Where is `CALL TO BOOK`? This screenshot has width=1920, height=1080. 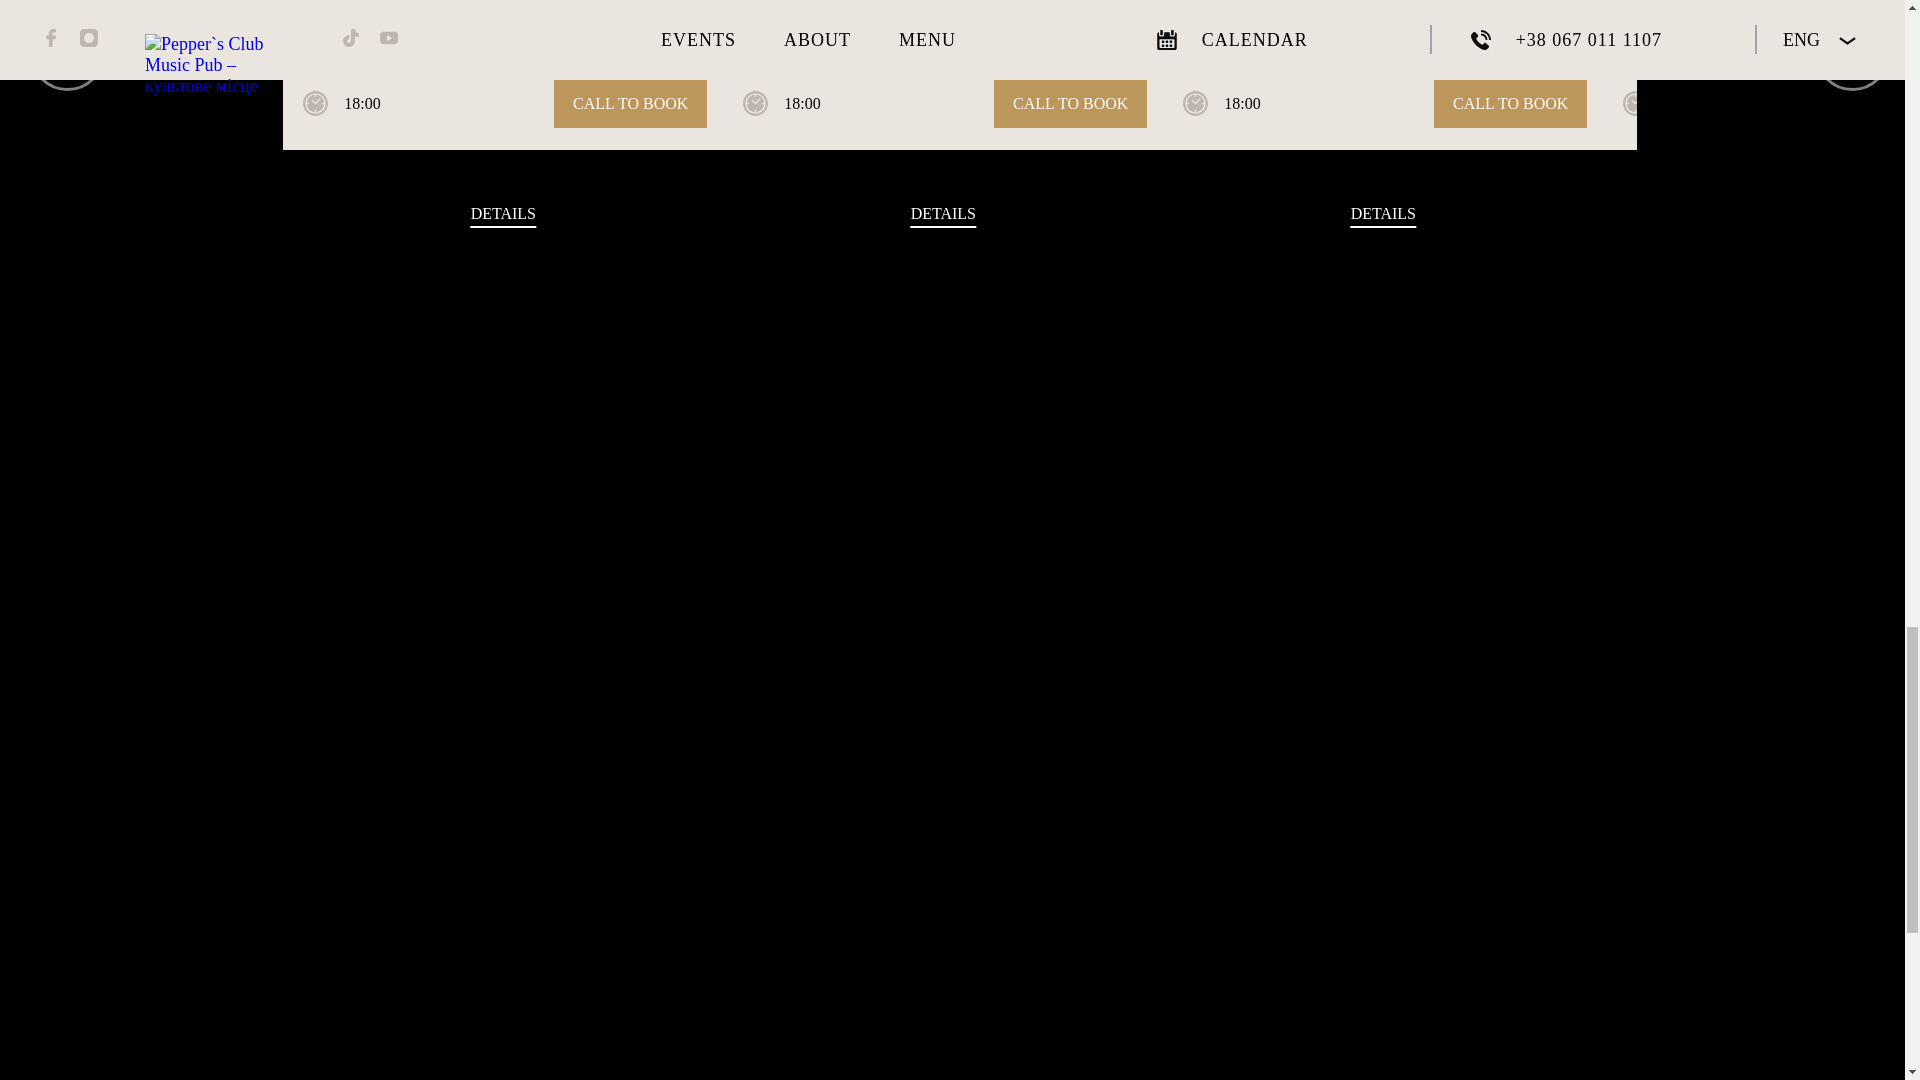
CALL TO BOOK is located at coordinates (630, 104).